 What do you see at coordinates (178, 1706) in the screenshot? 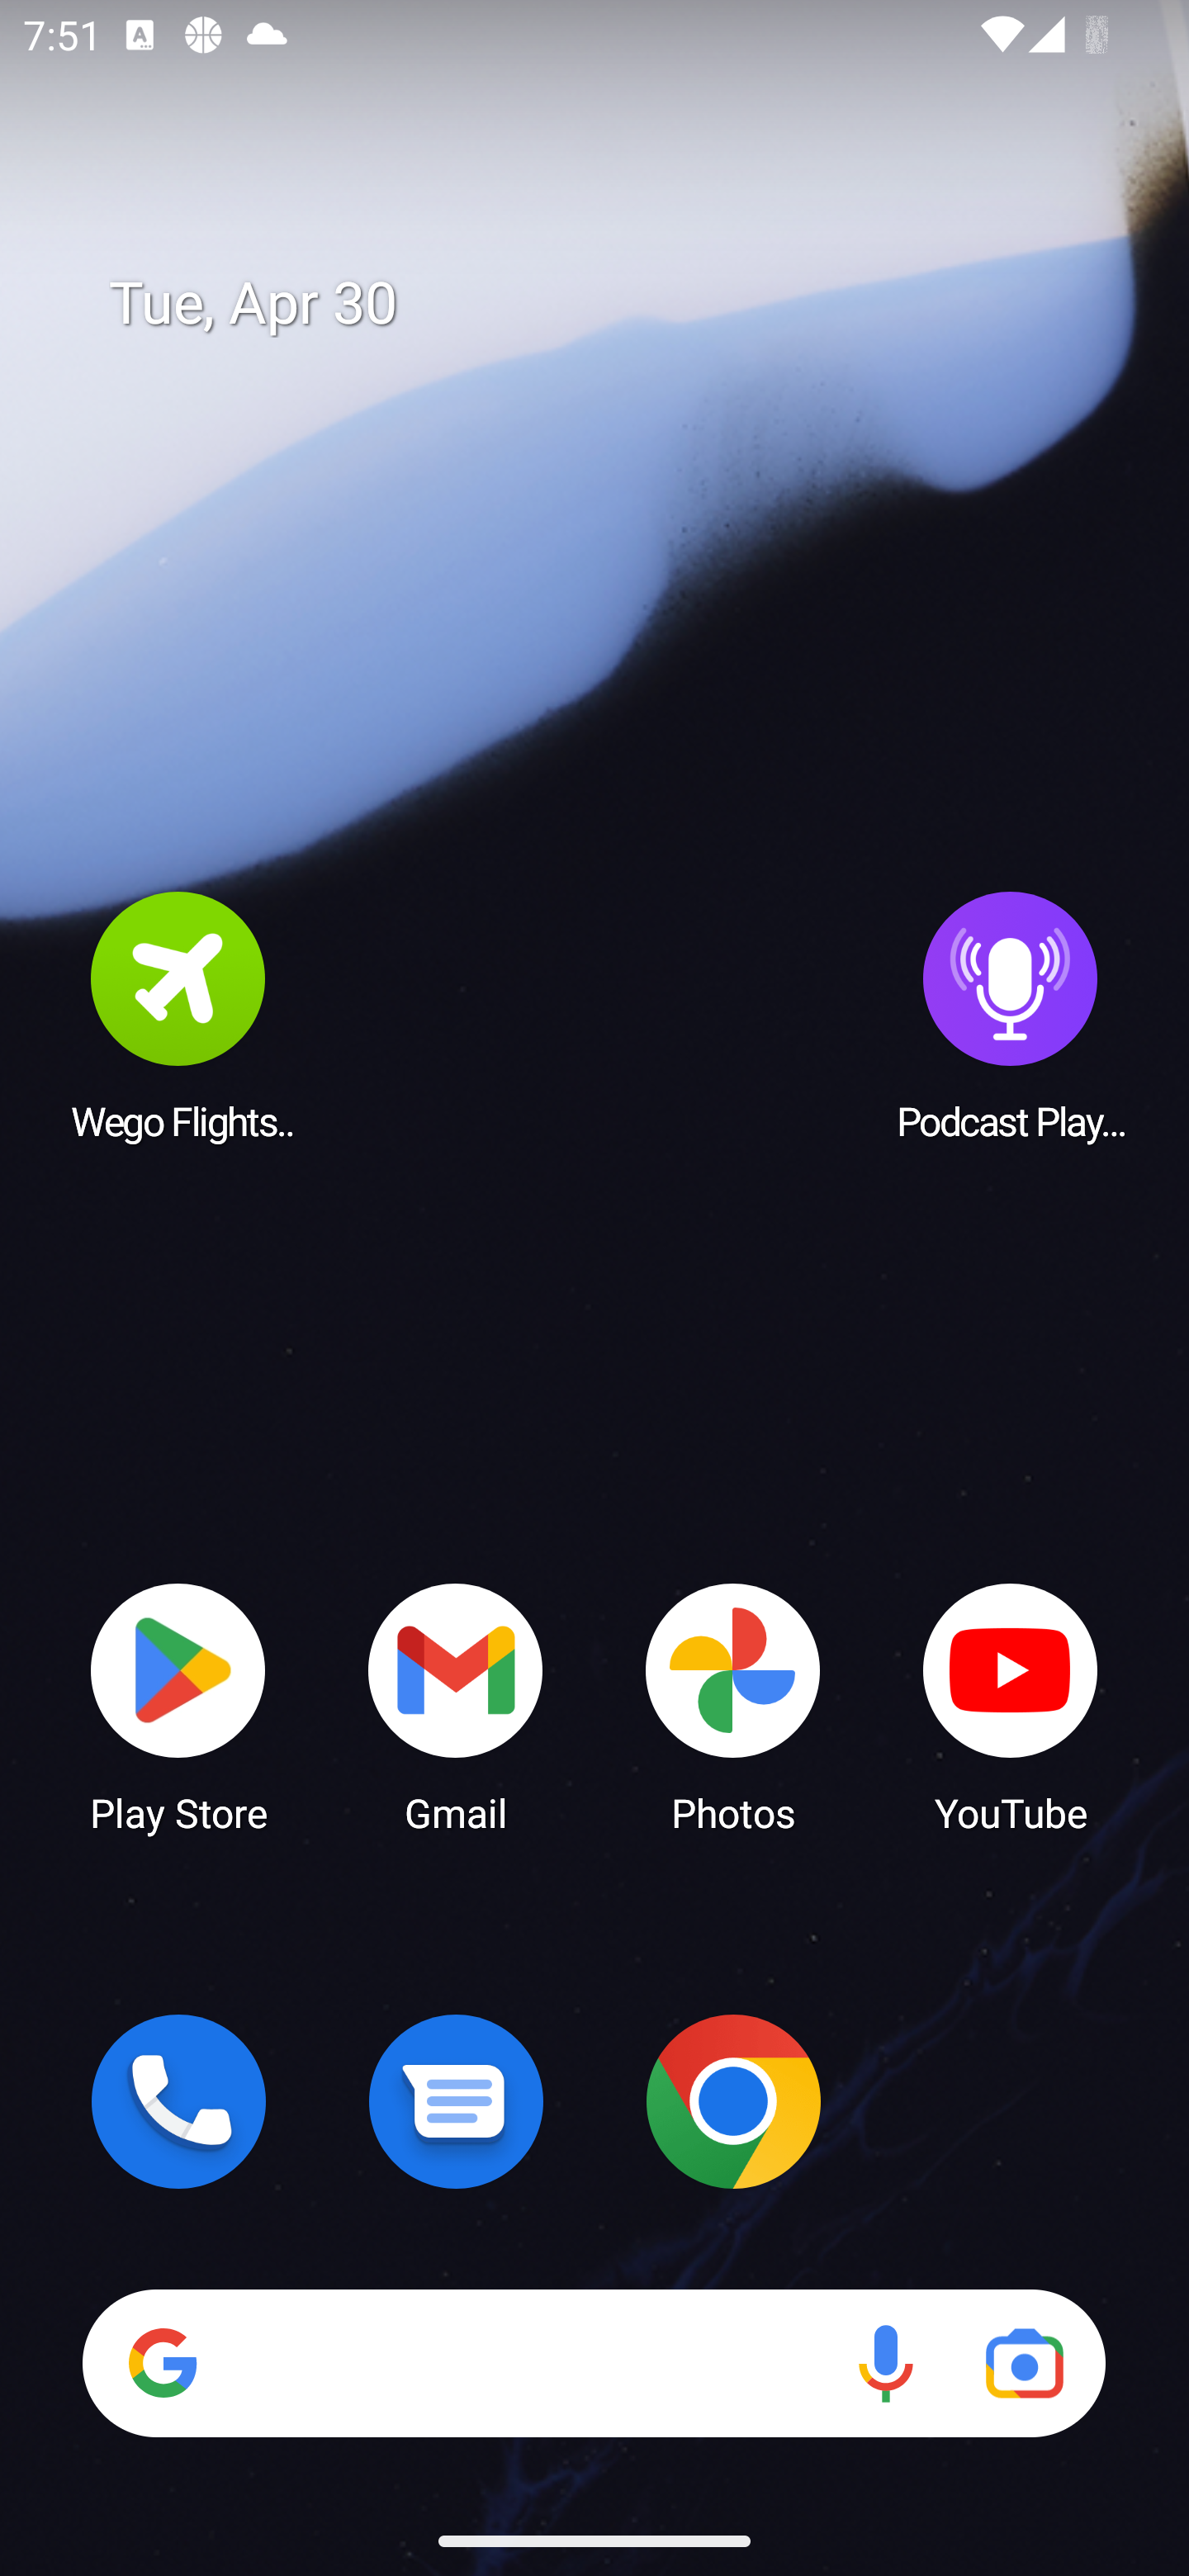
I see `Play Store` at bounding box center [178, 1706].